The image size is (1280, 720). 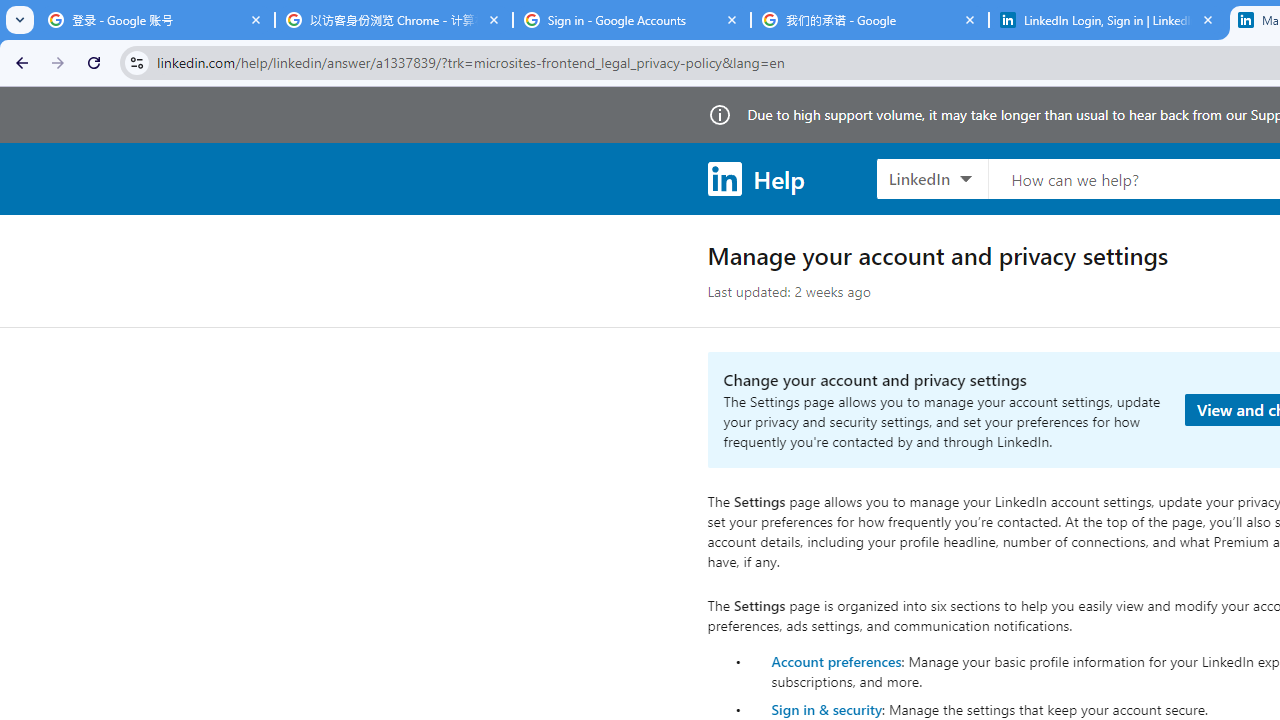 I want to click on LinkedIn Login, Sign in | LinkedIn, so click(x=1108, y=20).